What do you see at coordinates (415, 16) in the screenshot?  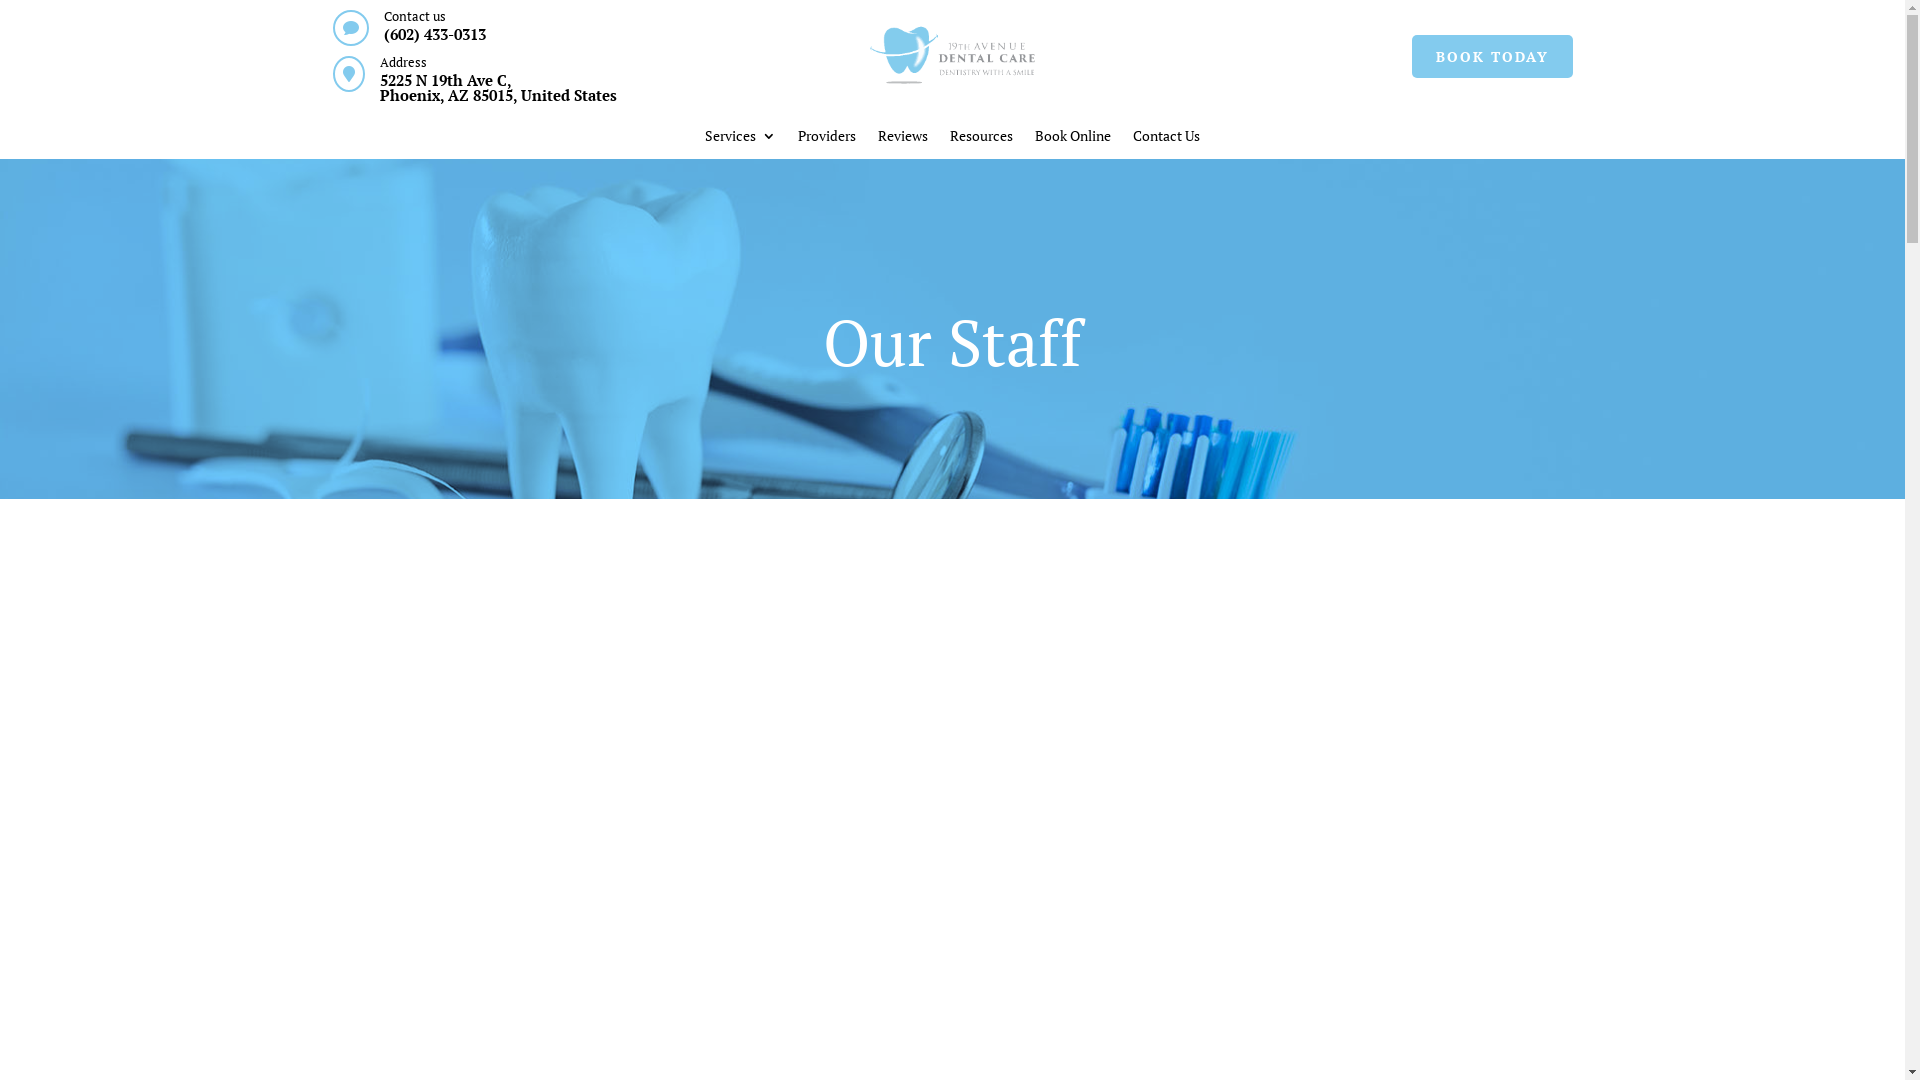 I see `Contact us` at bounding box center [415, 16].